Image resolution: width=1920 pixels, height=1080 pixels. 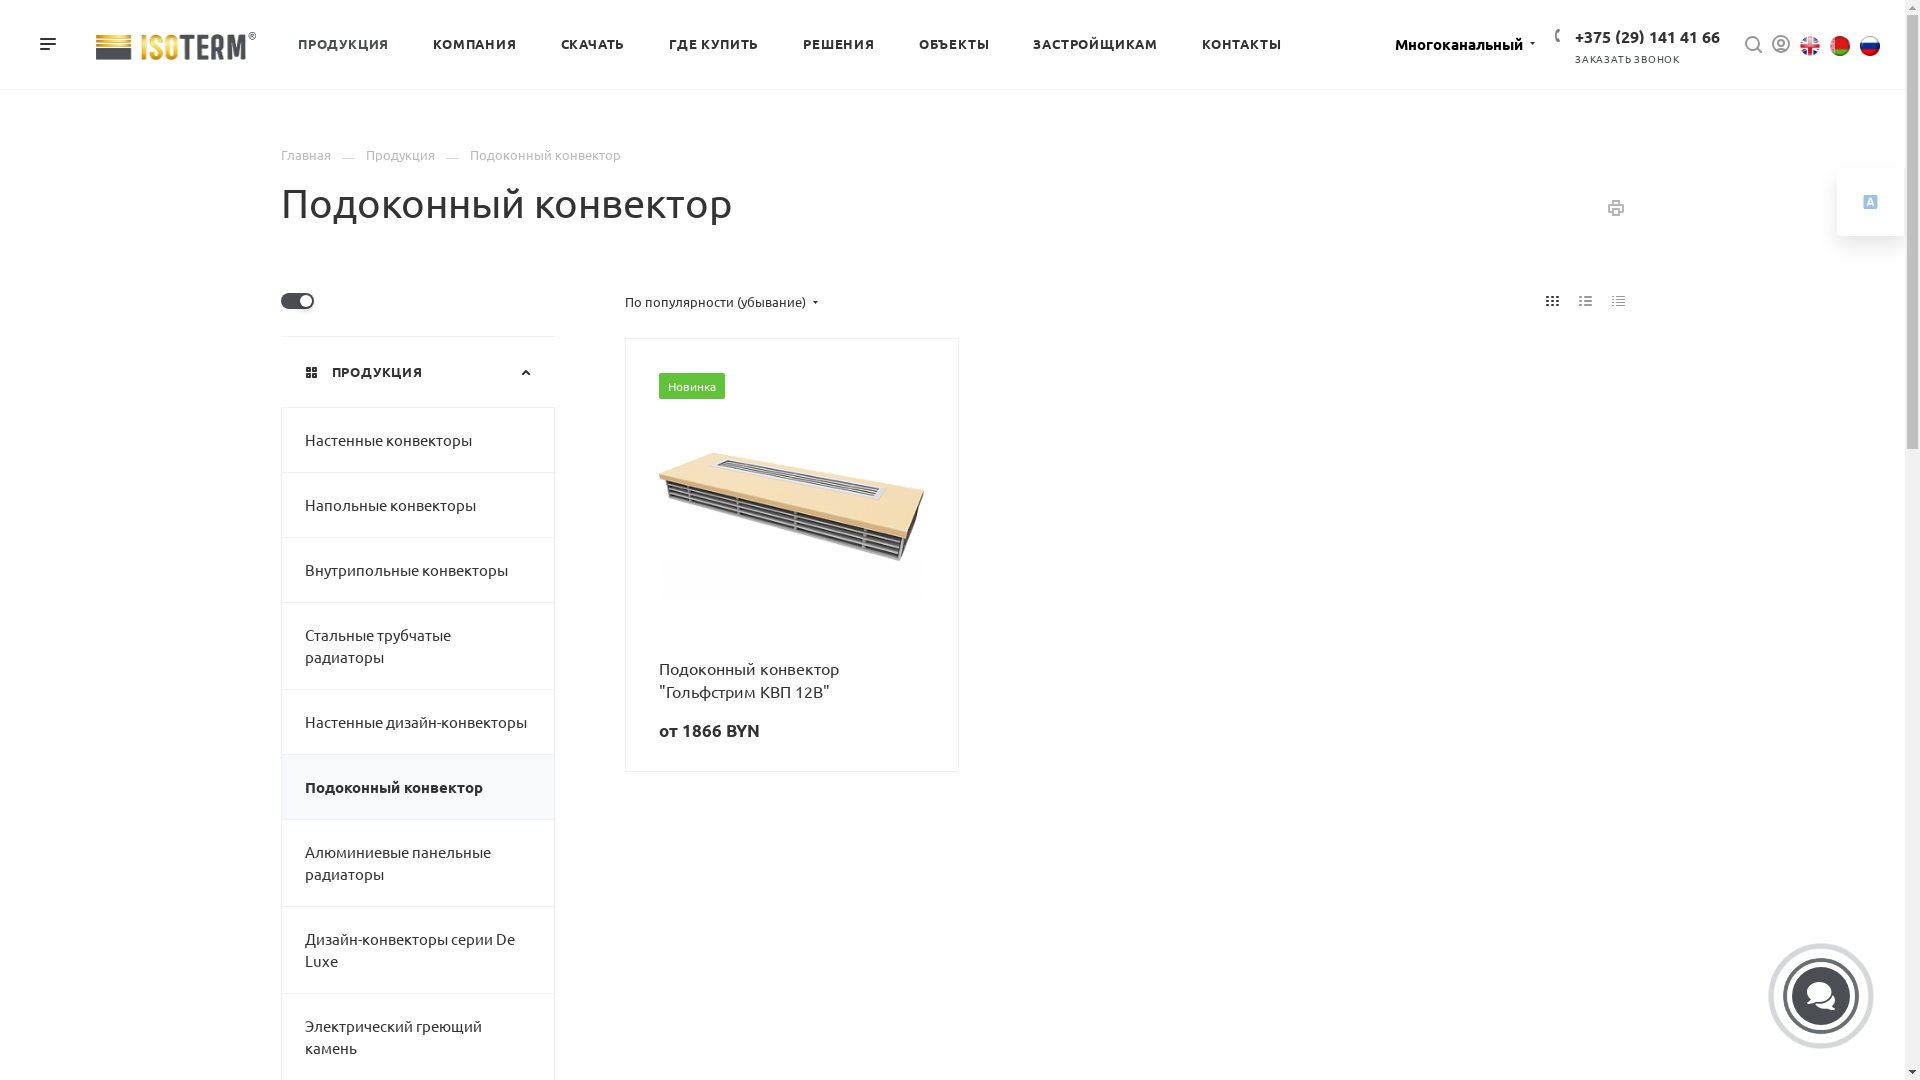 What do you see at coordinates (1648, 36) in the screenshot?
I see `+375 (29) 141 41 66` at bounding box center [1648, 36].